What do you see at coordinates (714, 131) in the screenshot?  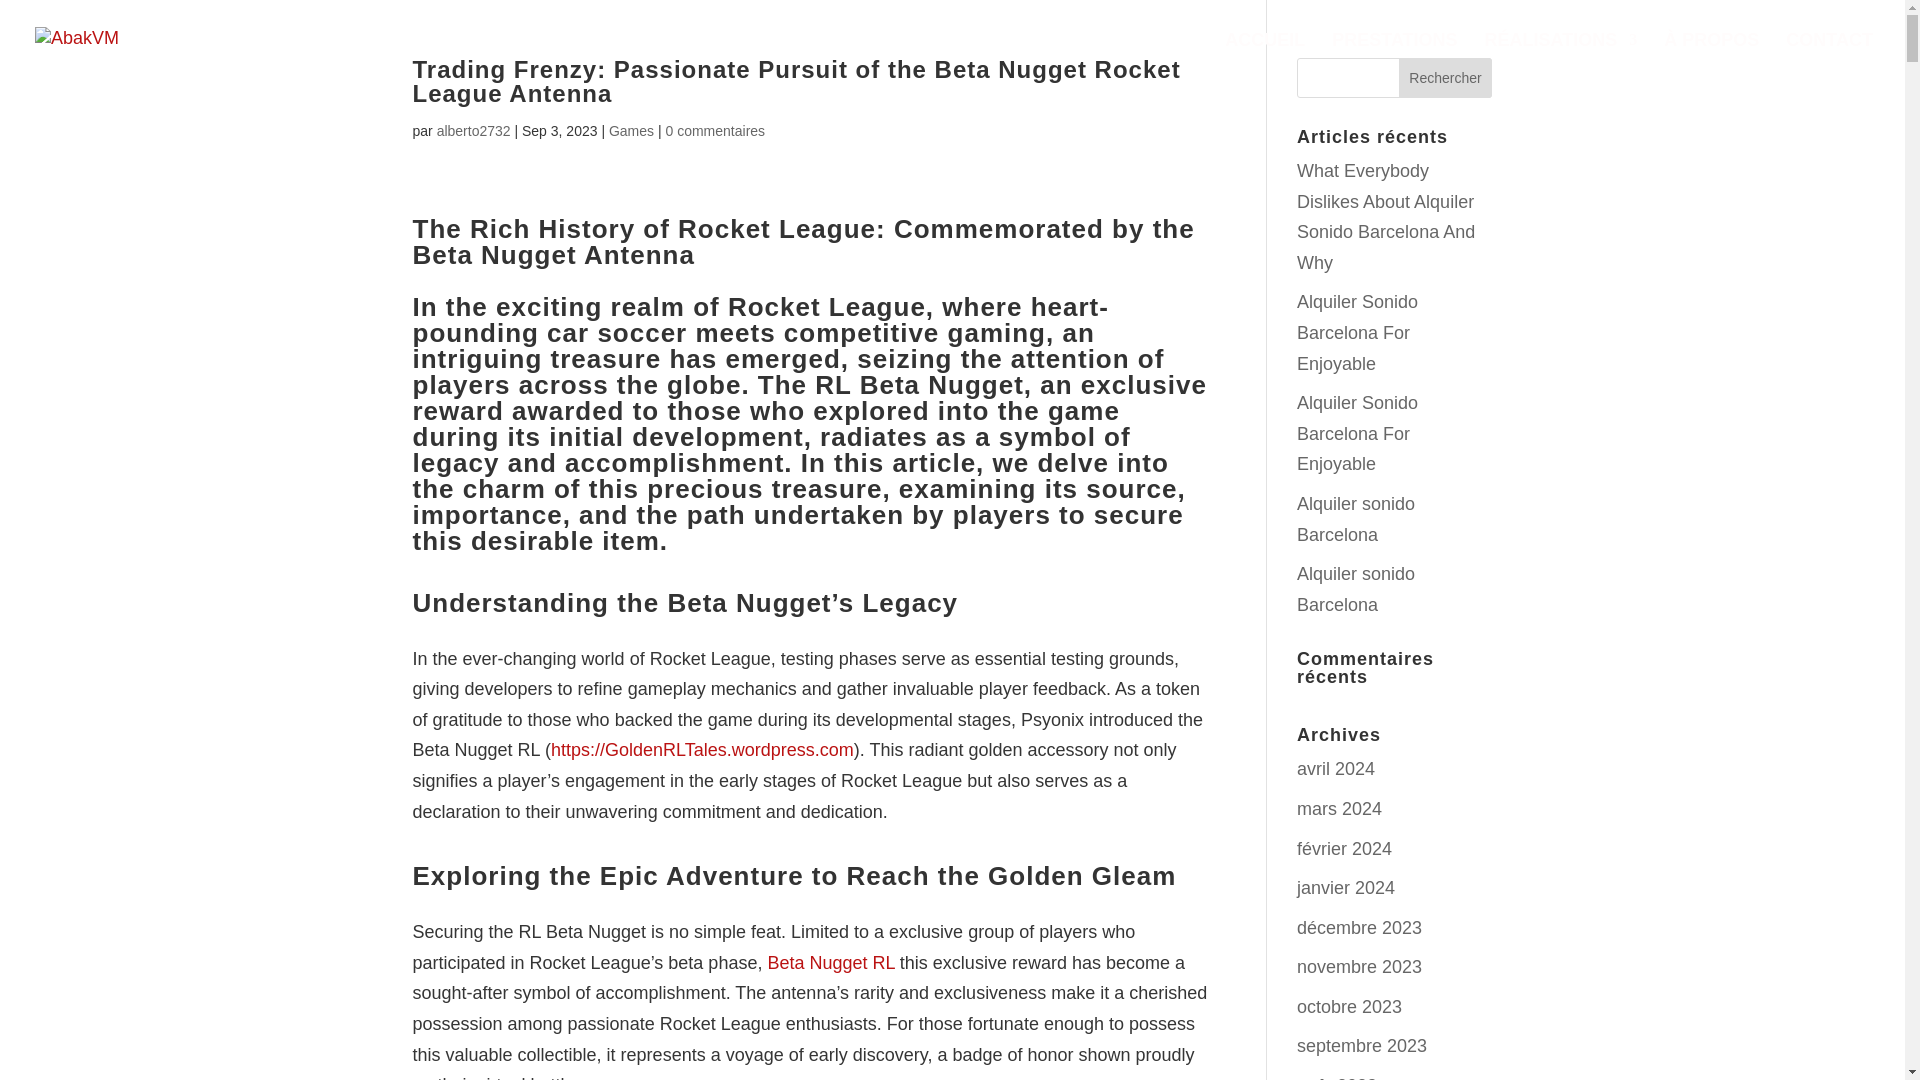 I see `0 commentaires` at bounding box center [714, 131].